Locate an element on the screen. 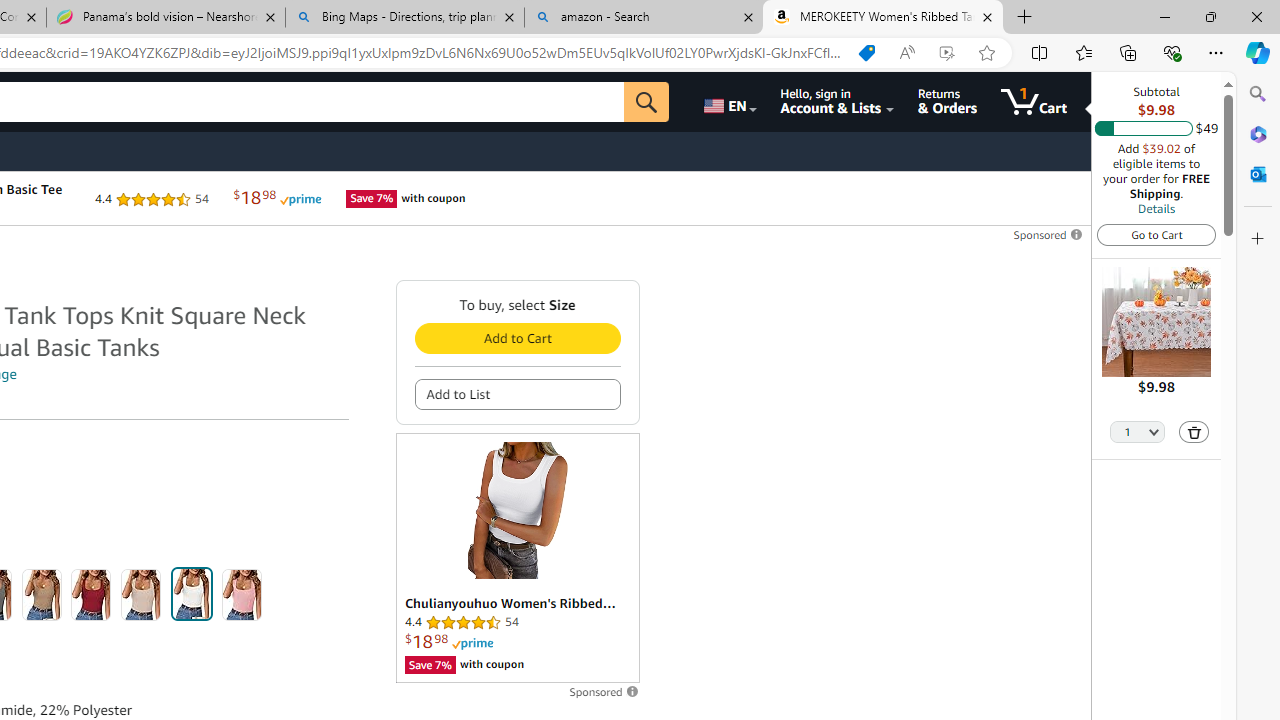 The width and height of the screenshot is (1280, 720). Sand is located at coordinates (141, 594).